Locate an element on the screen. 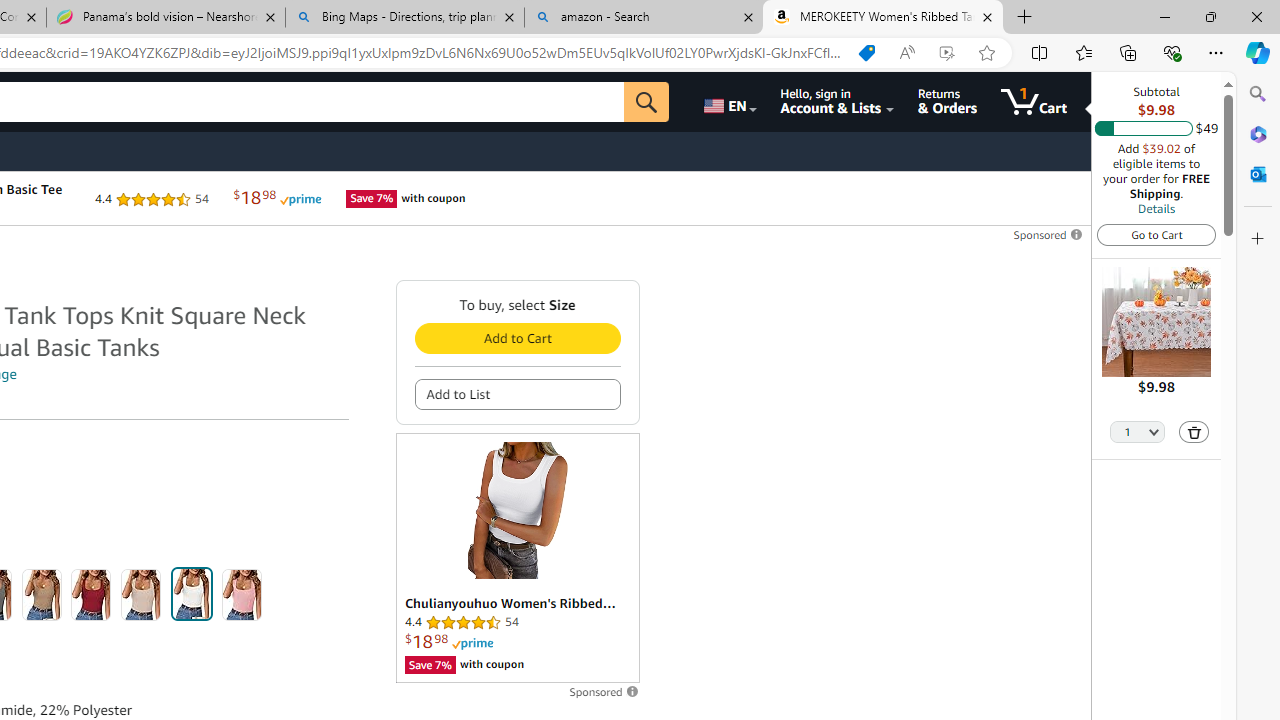 The width and height of the screenshot is (1280, 720). Sand is located at coordinates (141, 594).